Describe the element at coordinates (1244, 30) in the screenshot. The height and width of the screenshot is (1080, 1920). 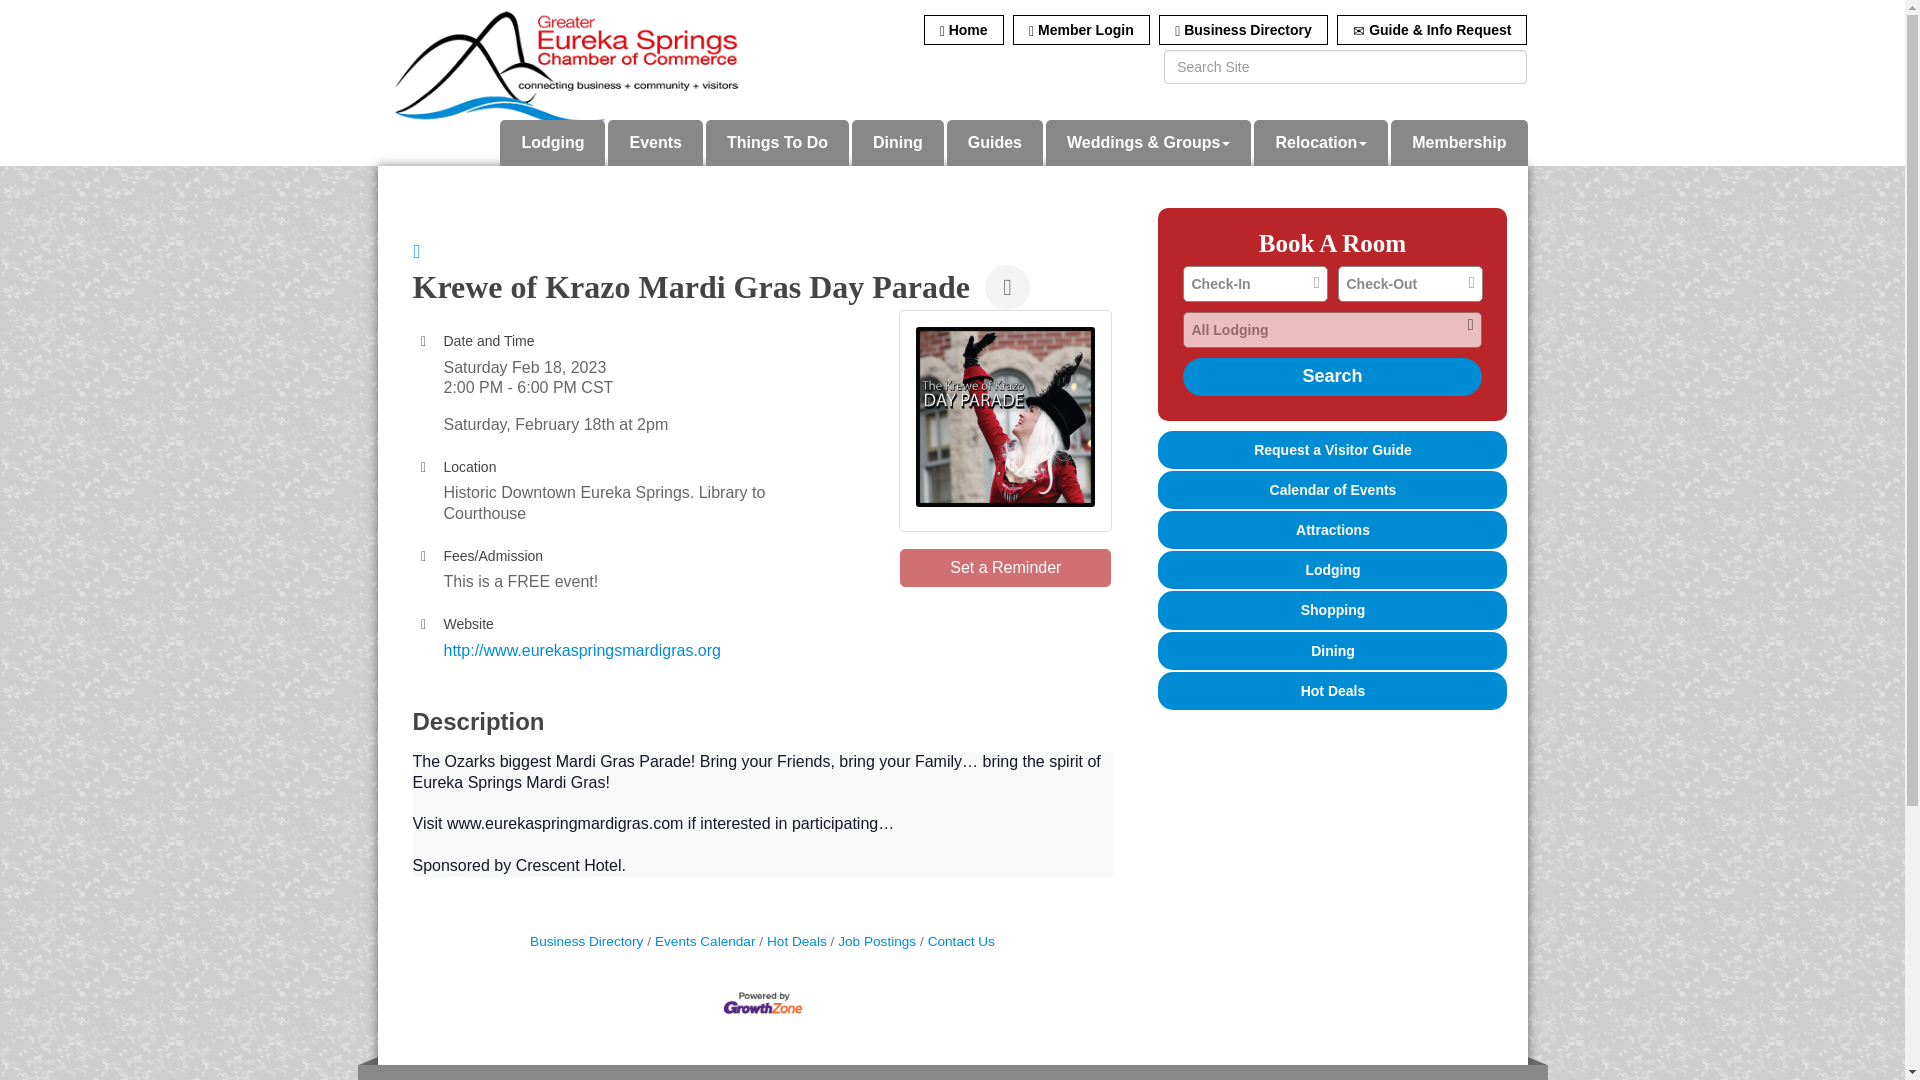
I see `Business Directory` at that location.